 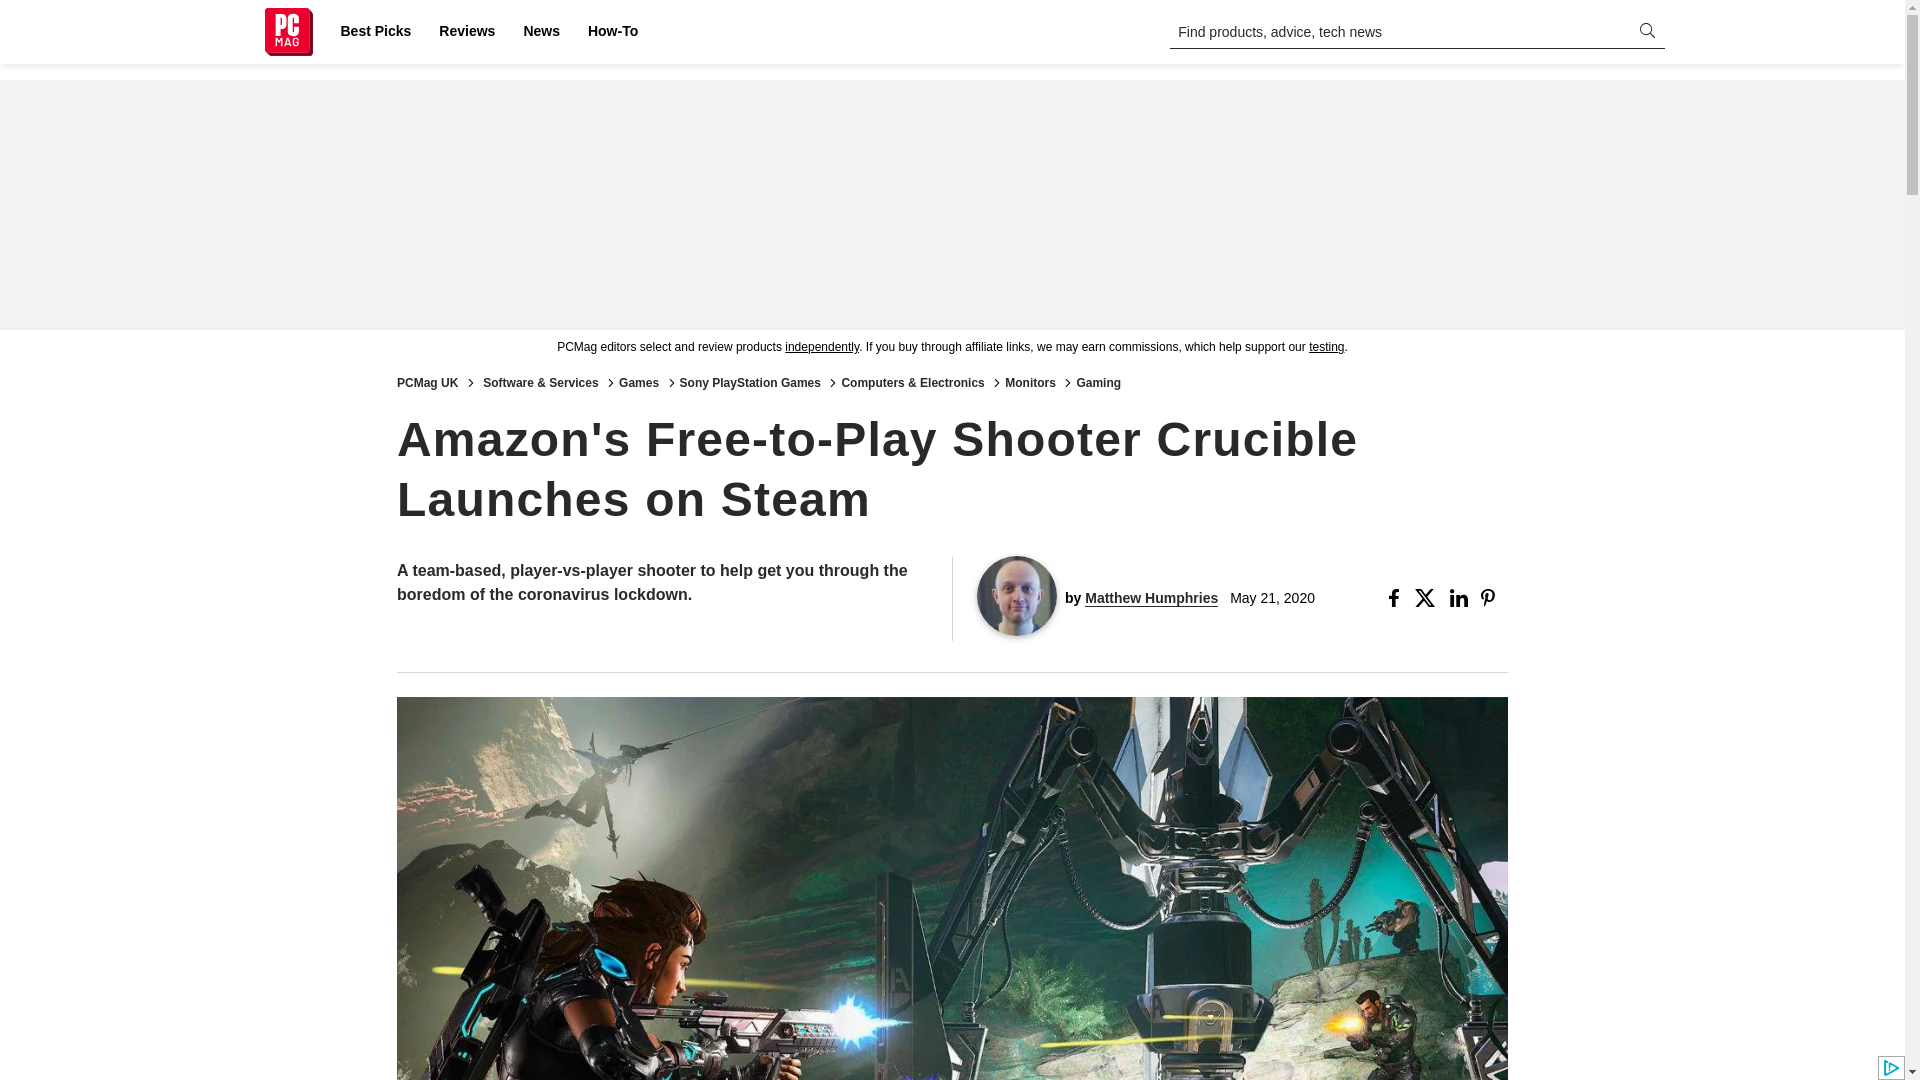 What do you see at coordinates (1428, 597) in the screenshot?
I see `Share this Story on X` at bounding box center [1428, 597].